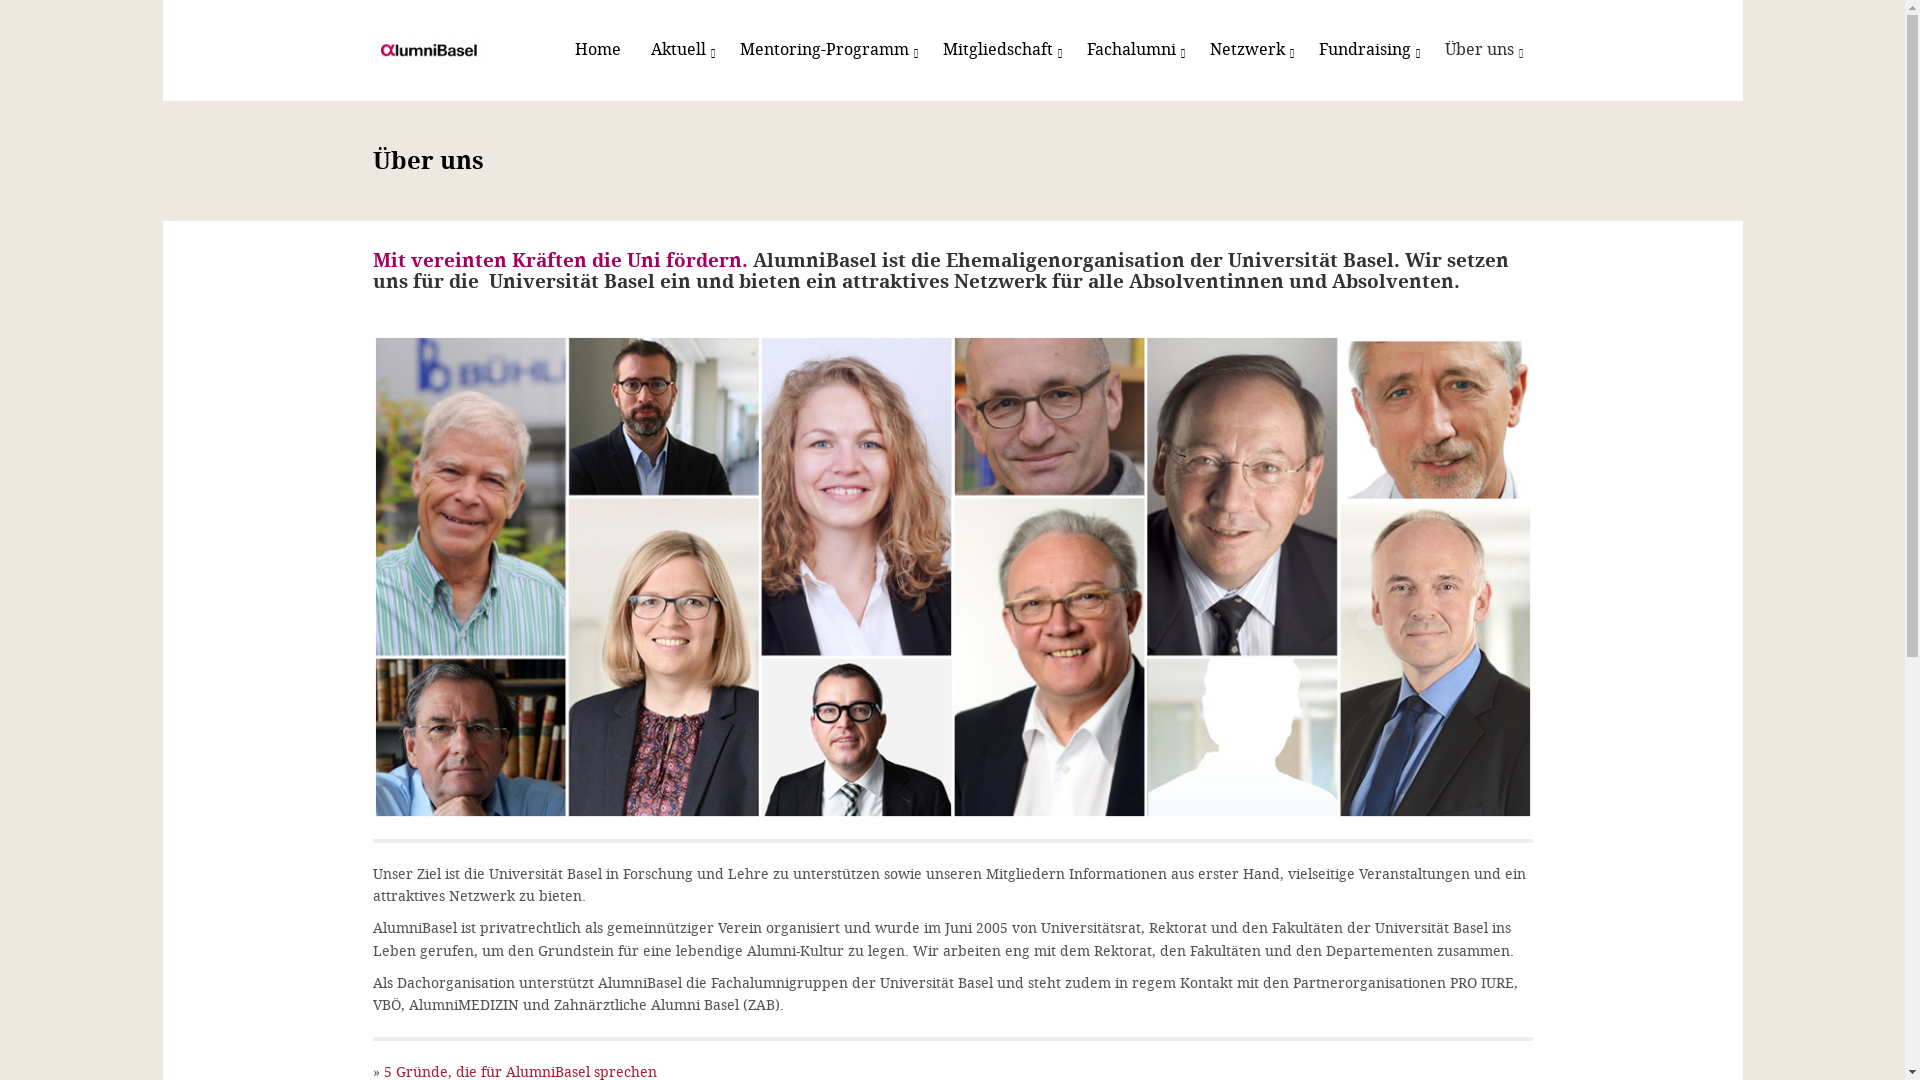 This screenshot has width=1920, height=1080. What do you see at coordinates (826, 50) in the screenshot?
I see `Mentoring-Programm` at bounding box center [826, 50].